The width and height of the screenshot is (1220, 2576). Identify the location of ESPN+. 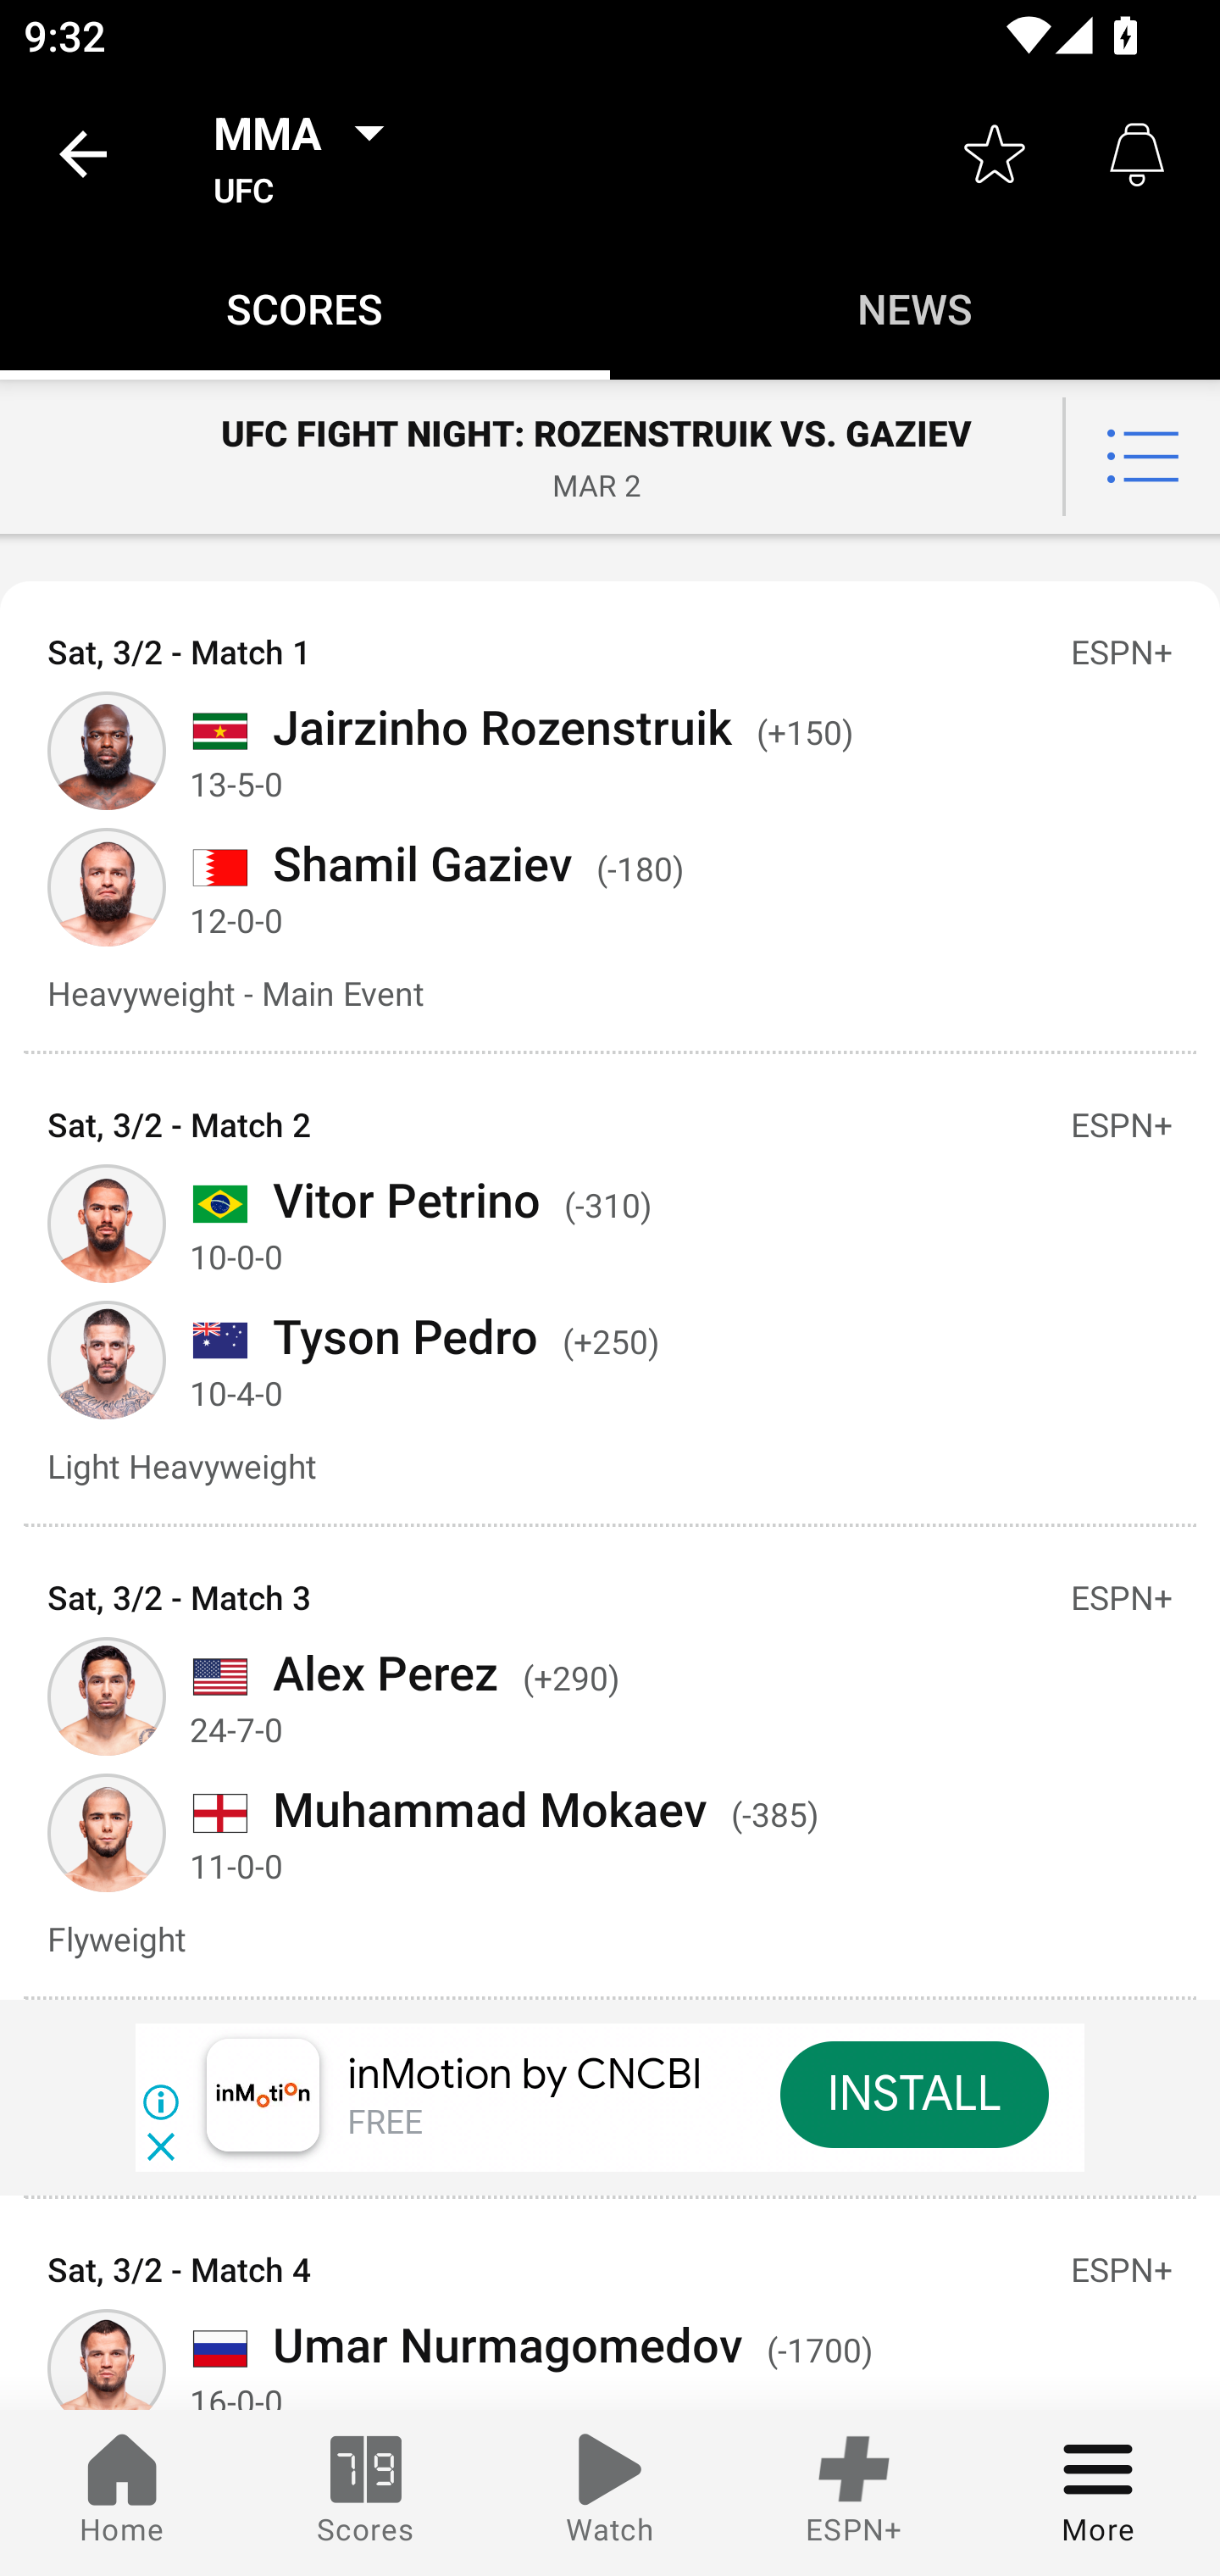
(854, 2493).